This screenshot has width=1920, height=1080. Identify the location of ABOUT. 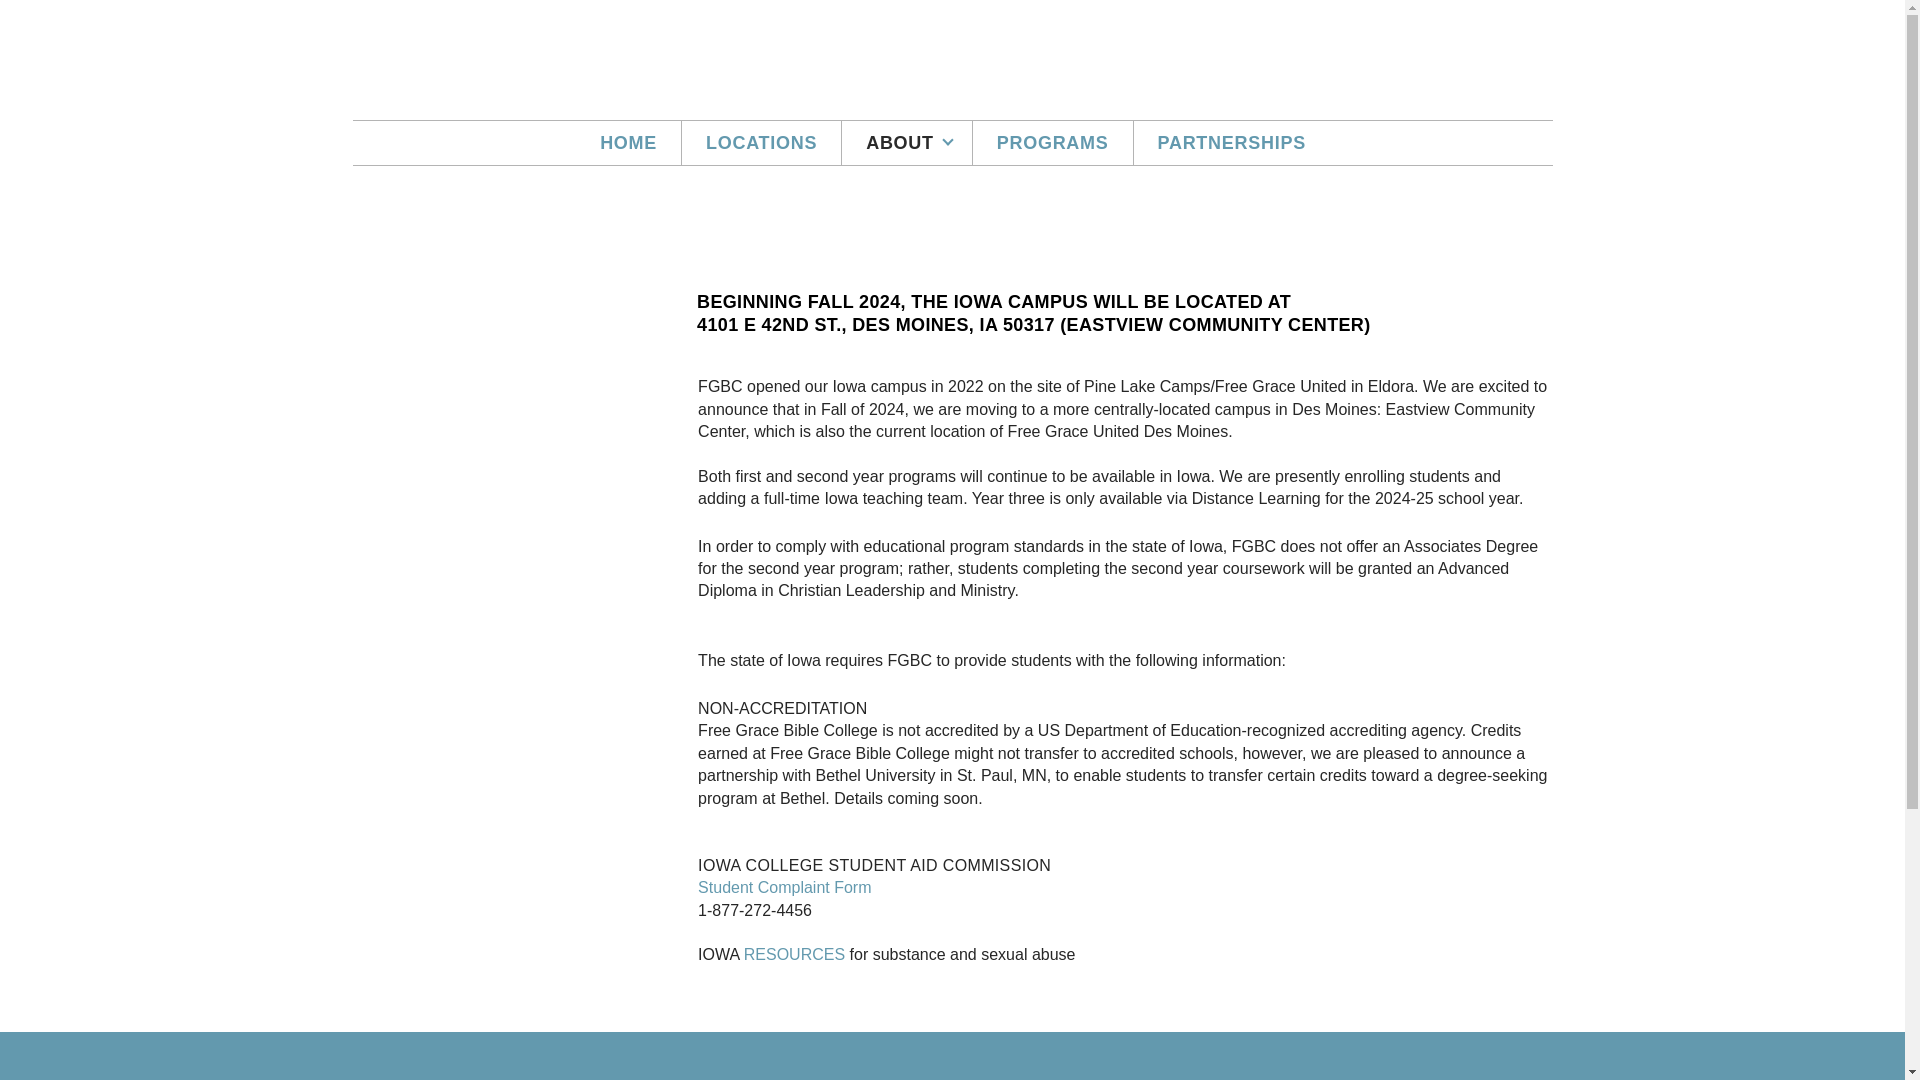
(906, 142).